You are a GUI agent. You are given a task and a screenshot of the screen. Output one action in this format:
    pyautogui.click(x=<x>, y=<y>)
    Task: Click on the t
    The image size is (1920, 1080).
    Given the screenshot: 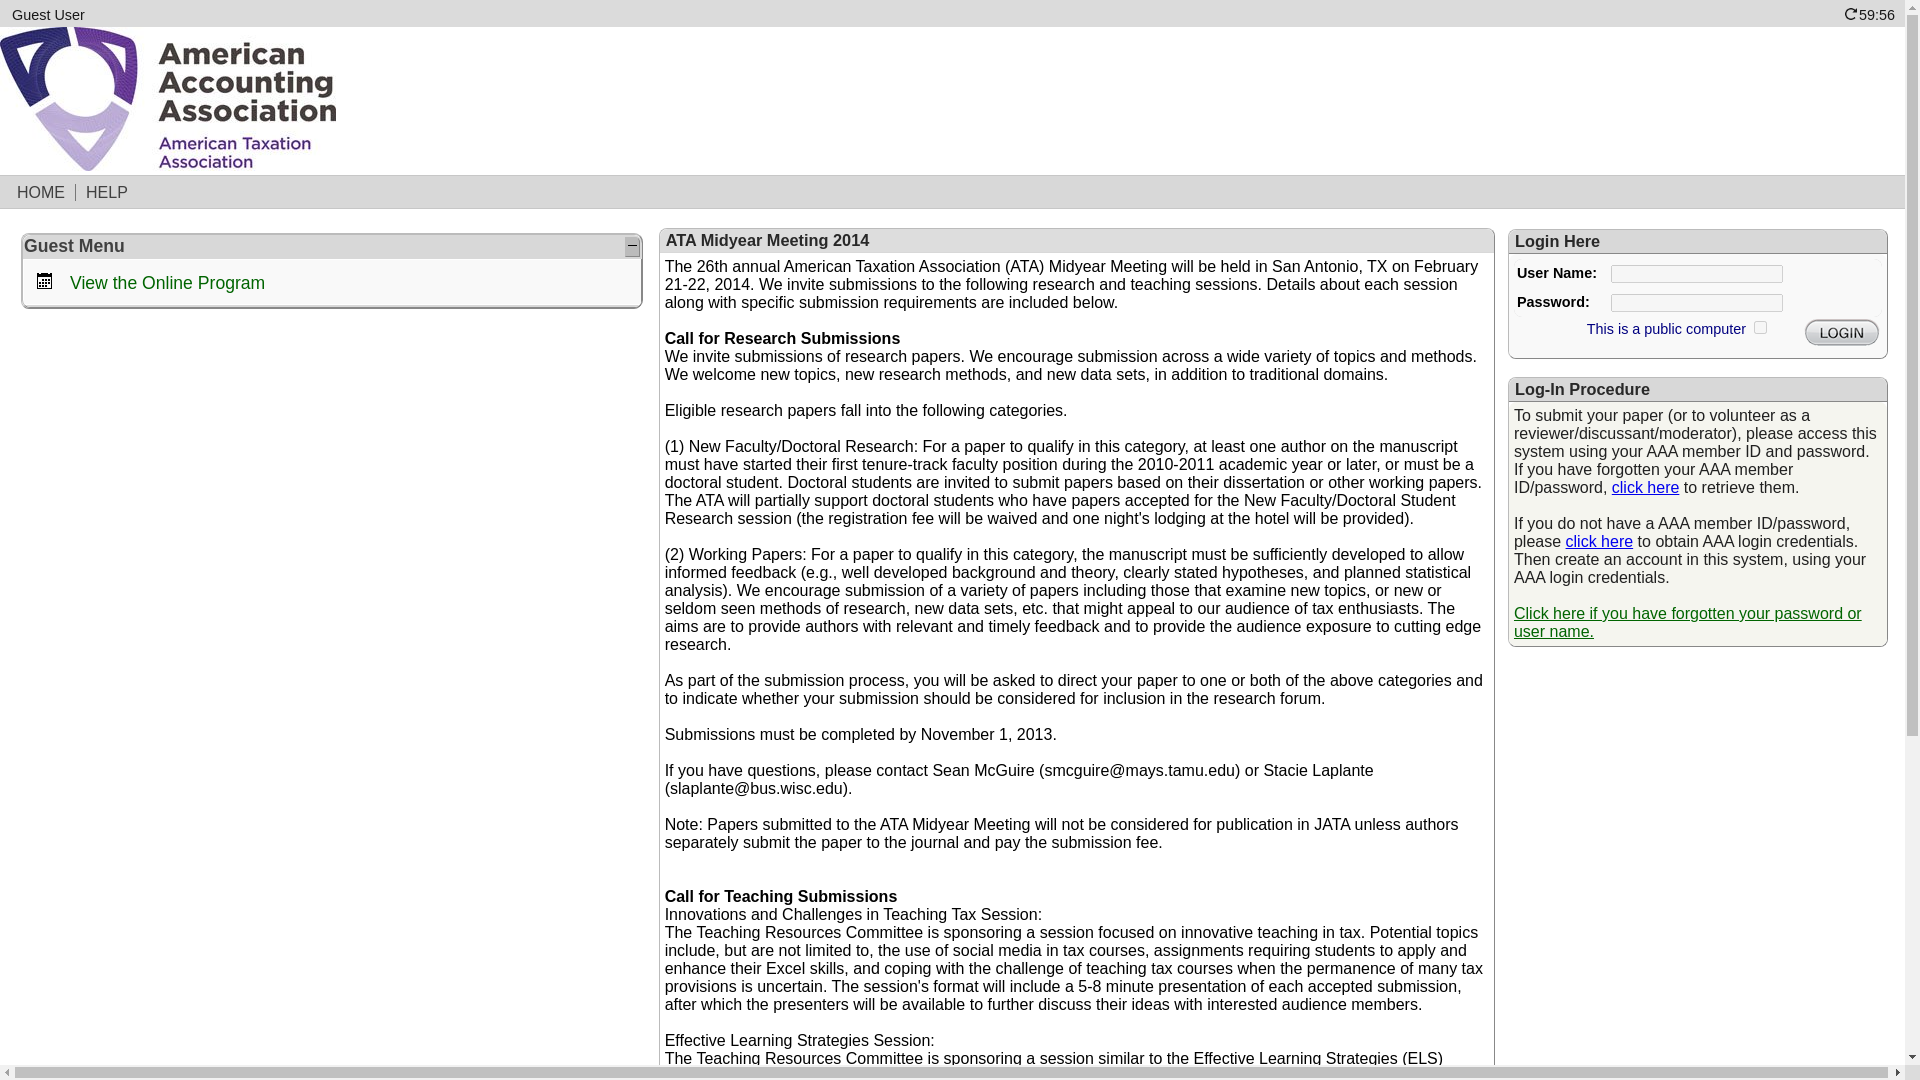 What is the action you would take?
    pyautogui.click(x=1760, y=326)
    